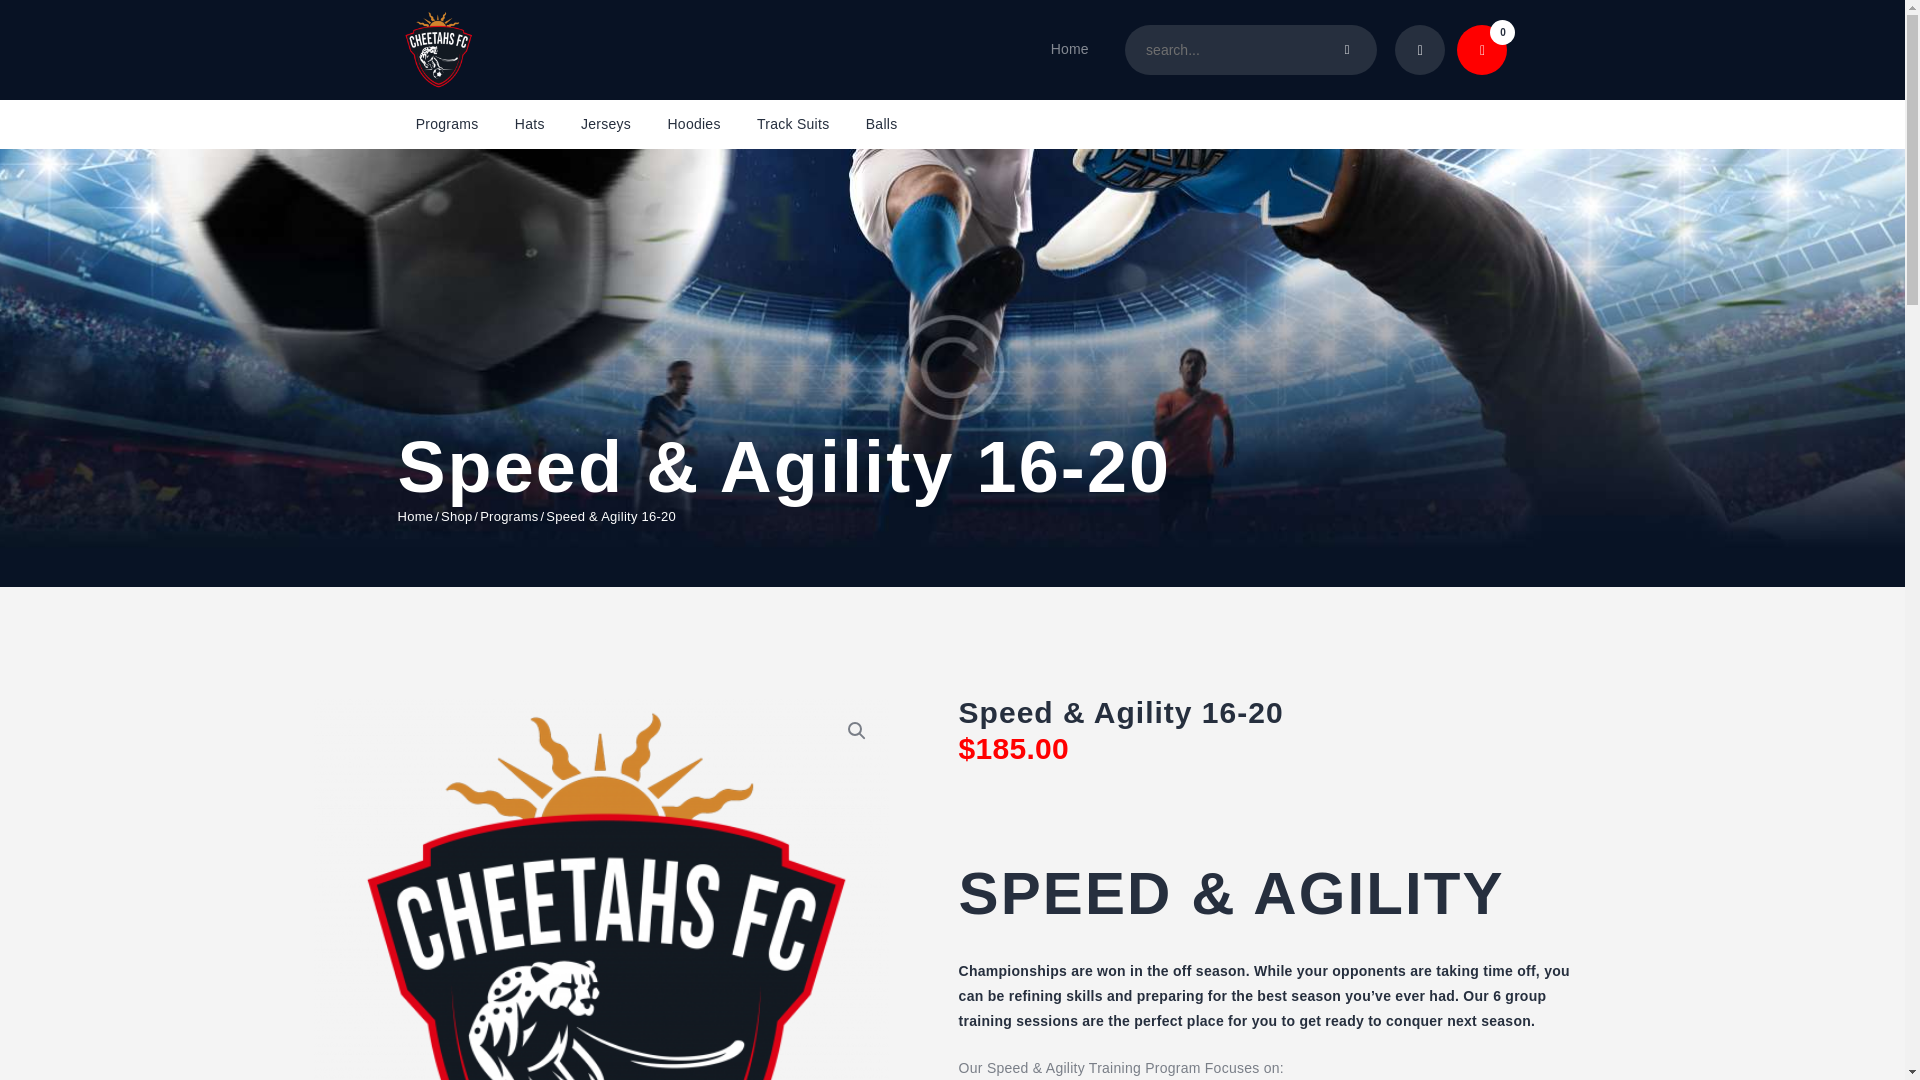 Image resolution: width=1920 pixels, height=1080 pixels. Describe the element at coordinates (530, 125) in the screenshot. I see `Hats` at that location.